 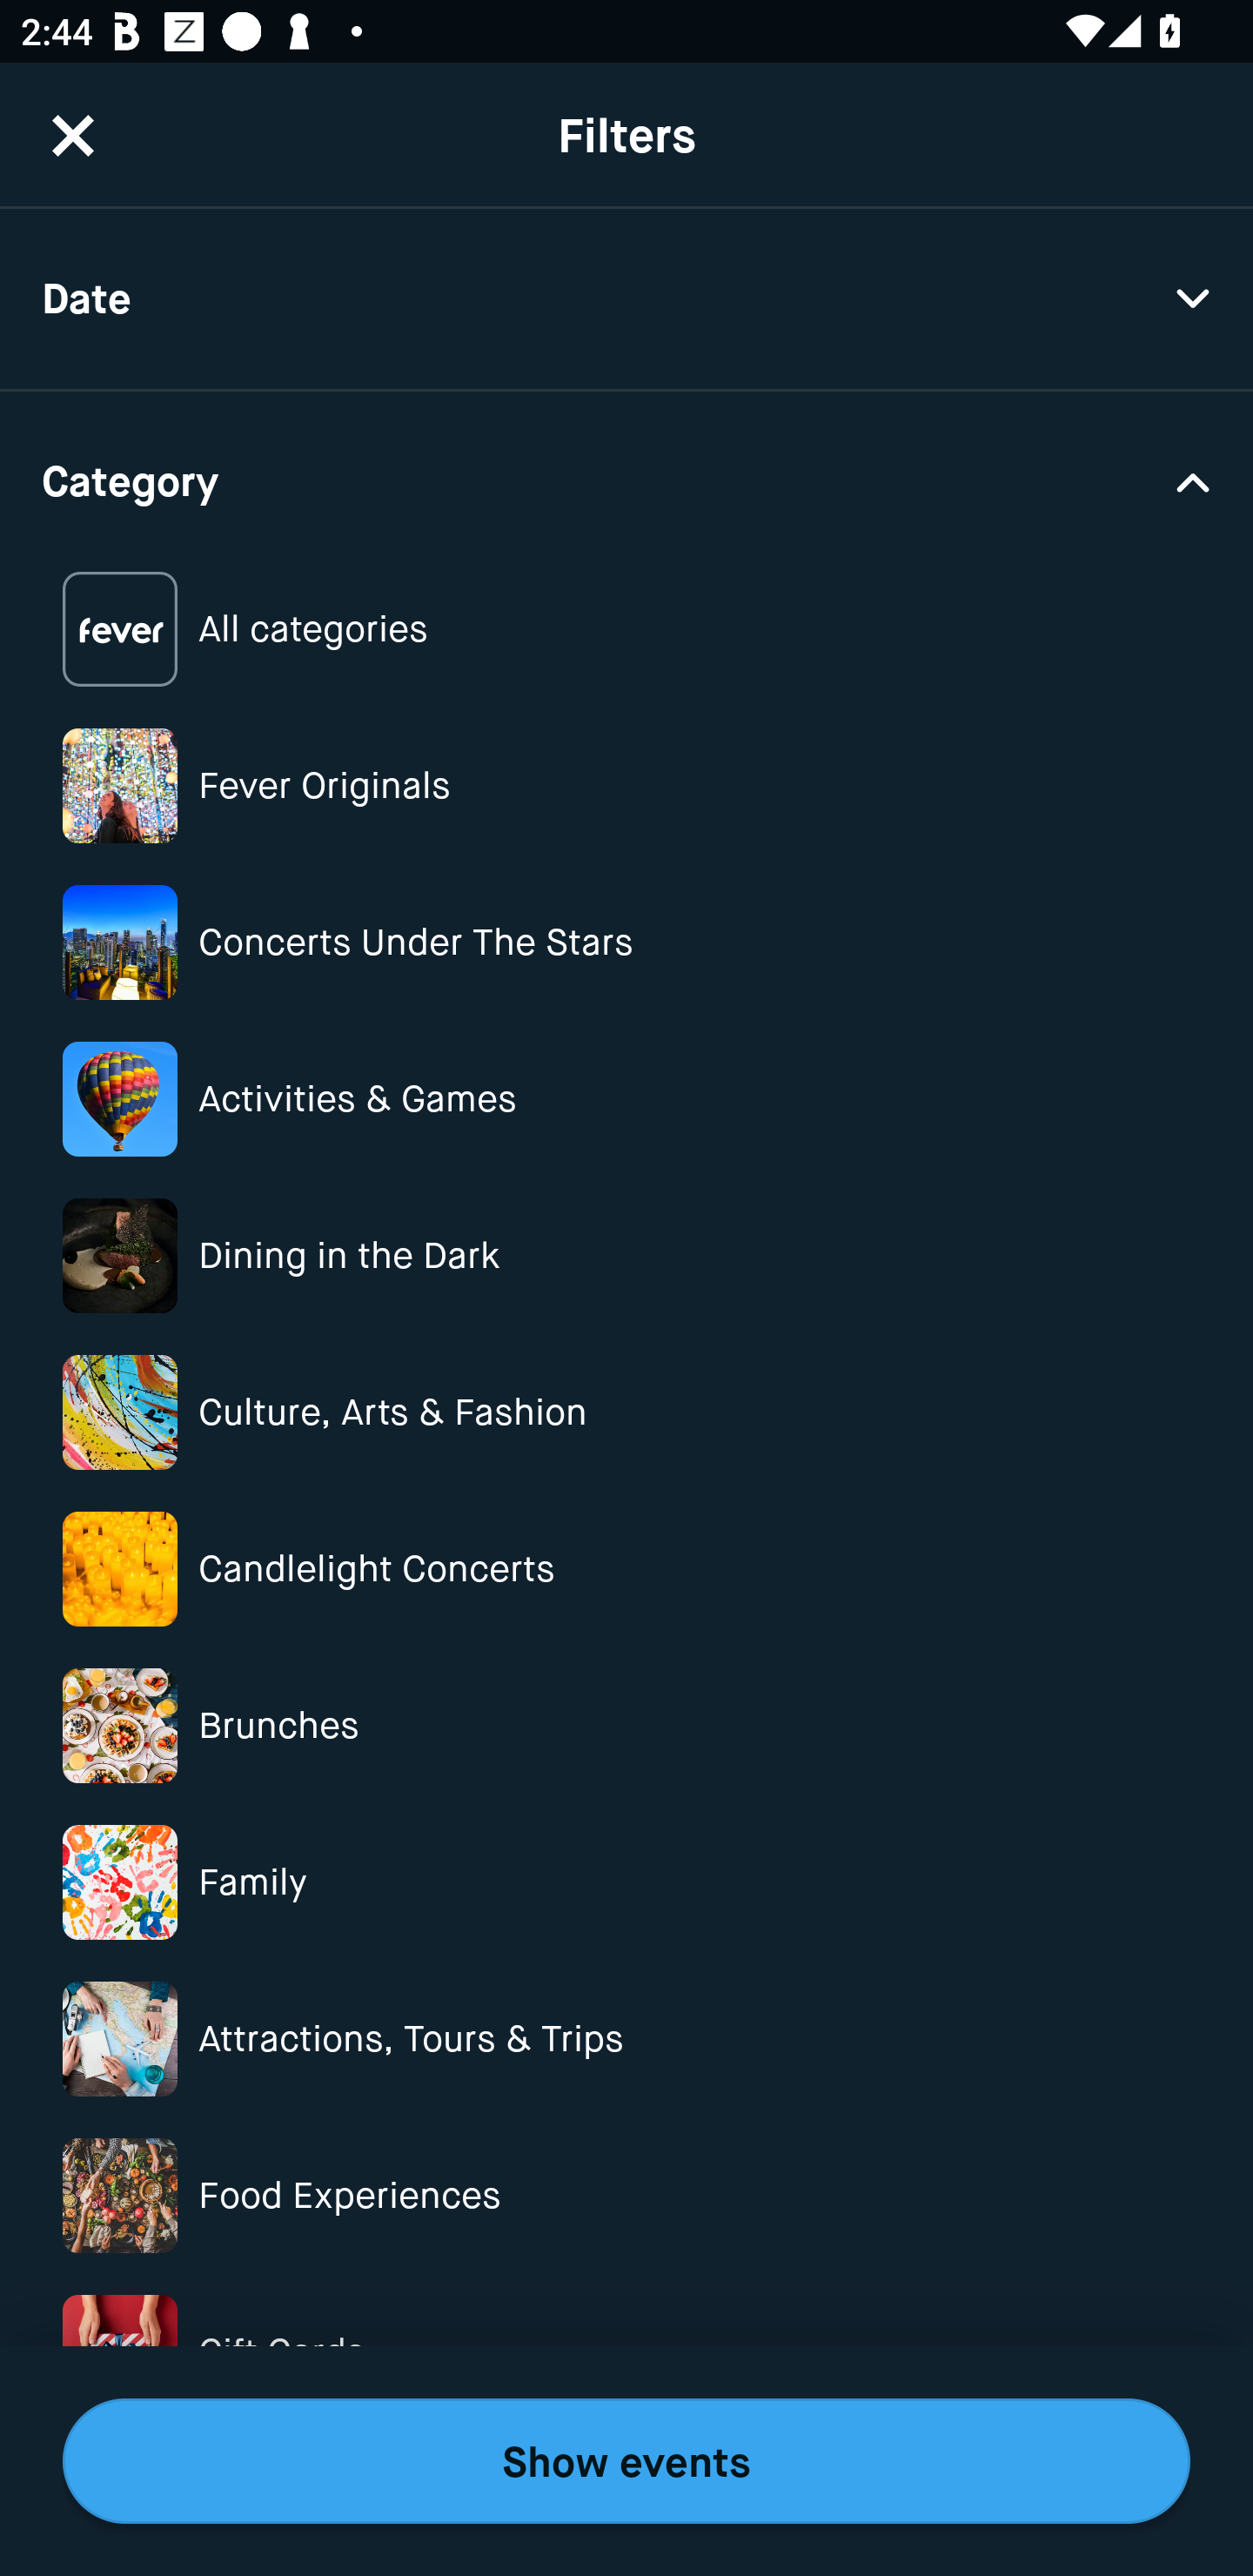 What do you see at coordinates (626, 785) in the screenshot?
I see `Category Image Fever Originals` at bounding box center [626, 785].